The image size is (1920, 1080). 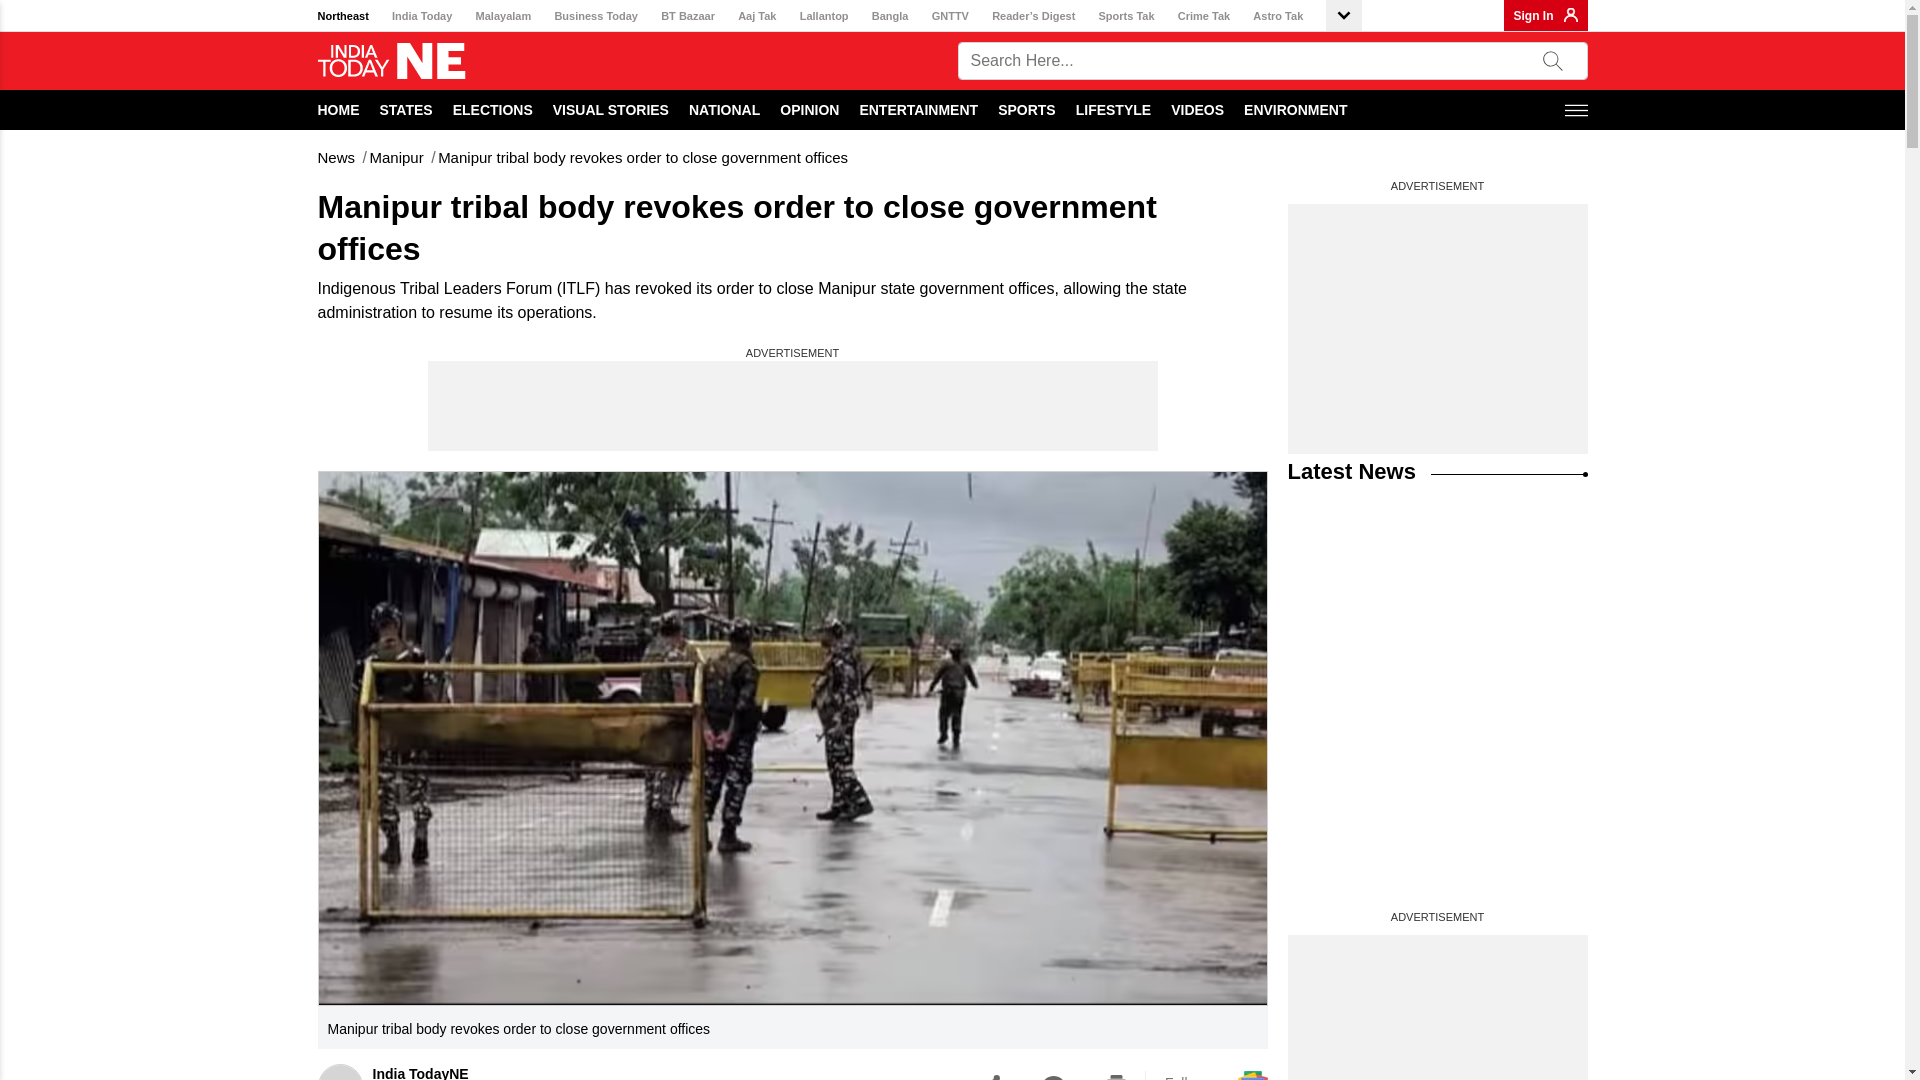 What do you see at coordinates (504, 16) in the screenshot?
I see `Malayalam` at bounding box center [504, 16].